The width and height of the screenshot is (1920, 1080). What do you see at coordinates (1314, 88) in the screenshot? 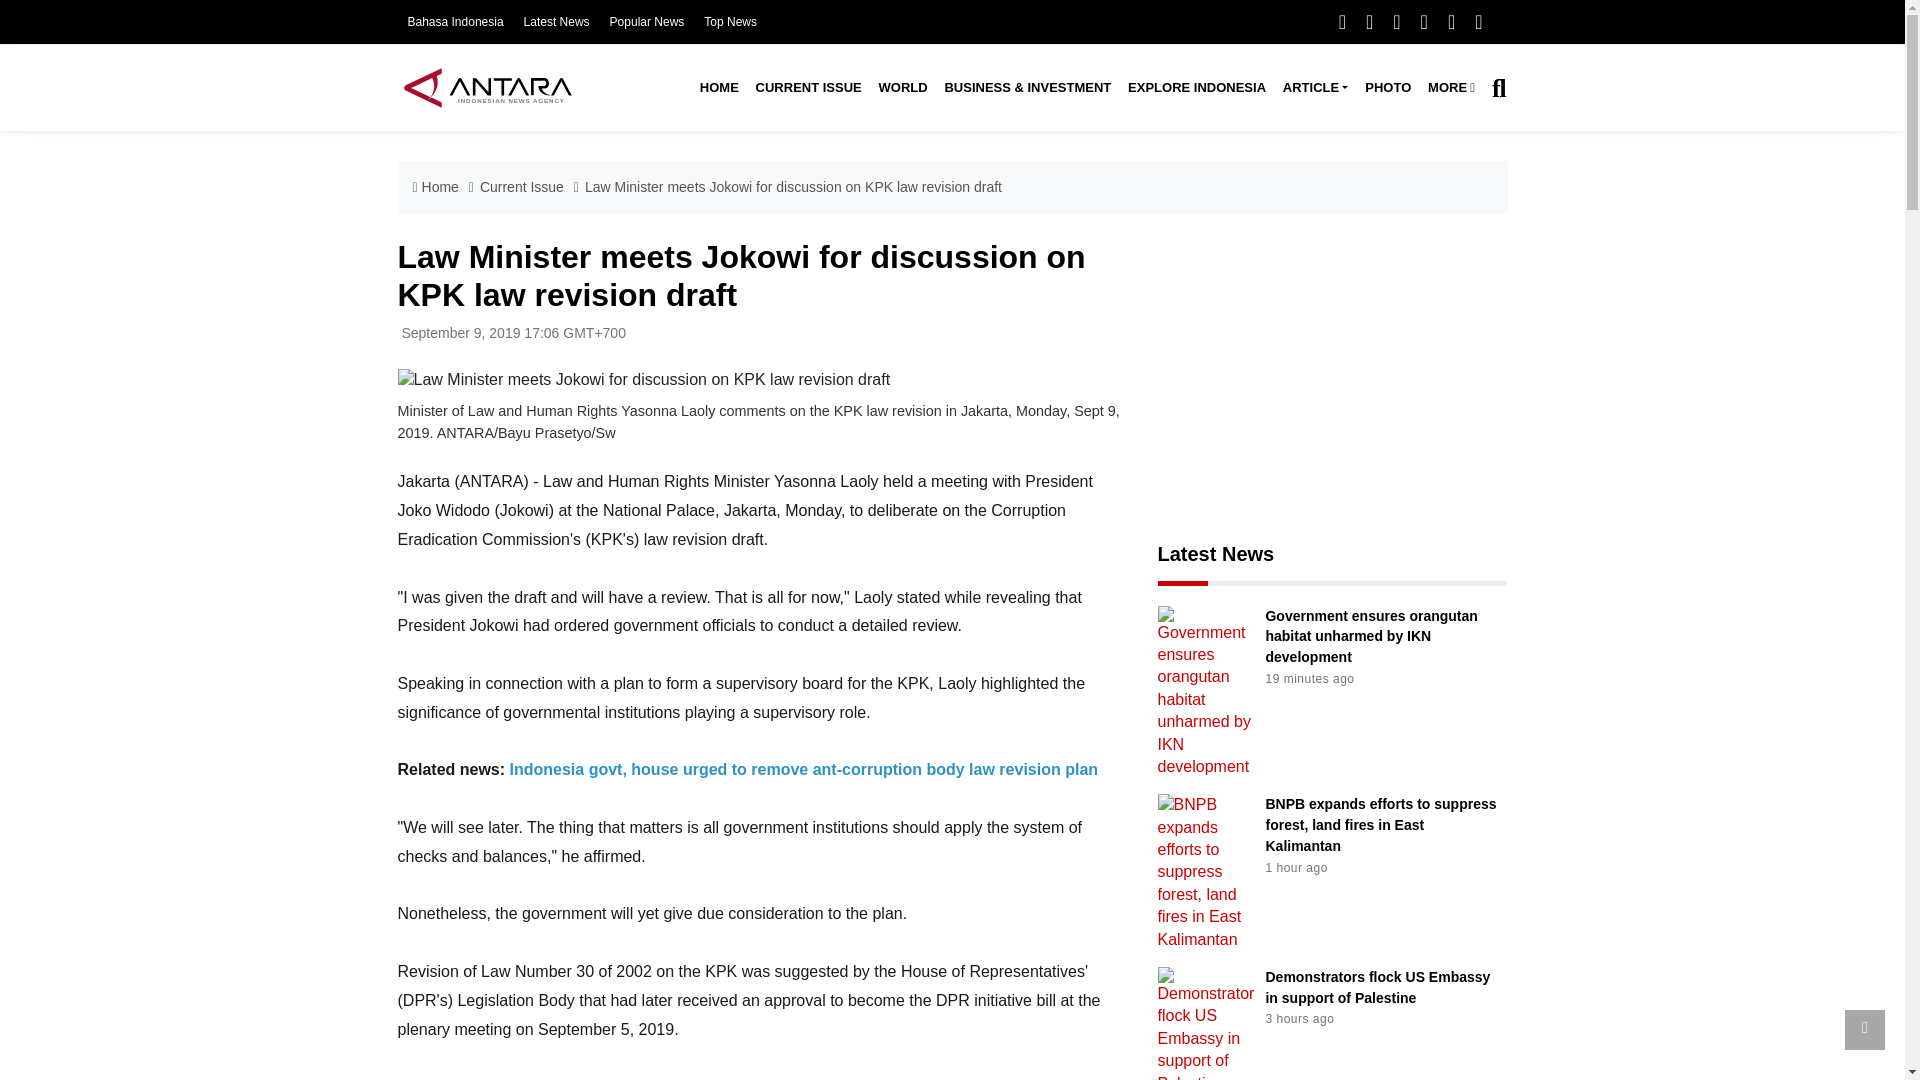
I see `Article` at bounding box center [1314, 88].